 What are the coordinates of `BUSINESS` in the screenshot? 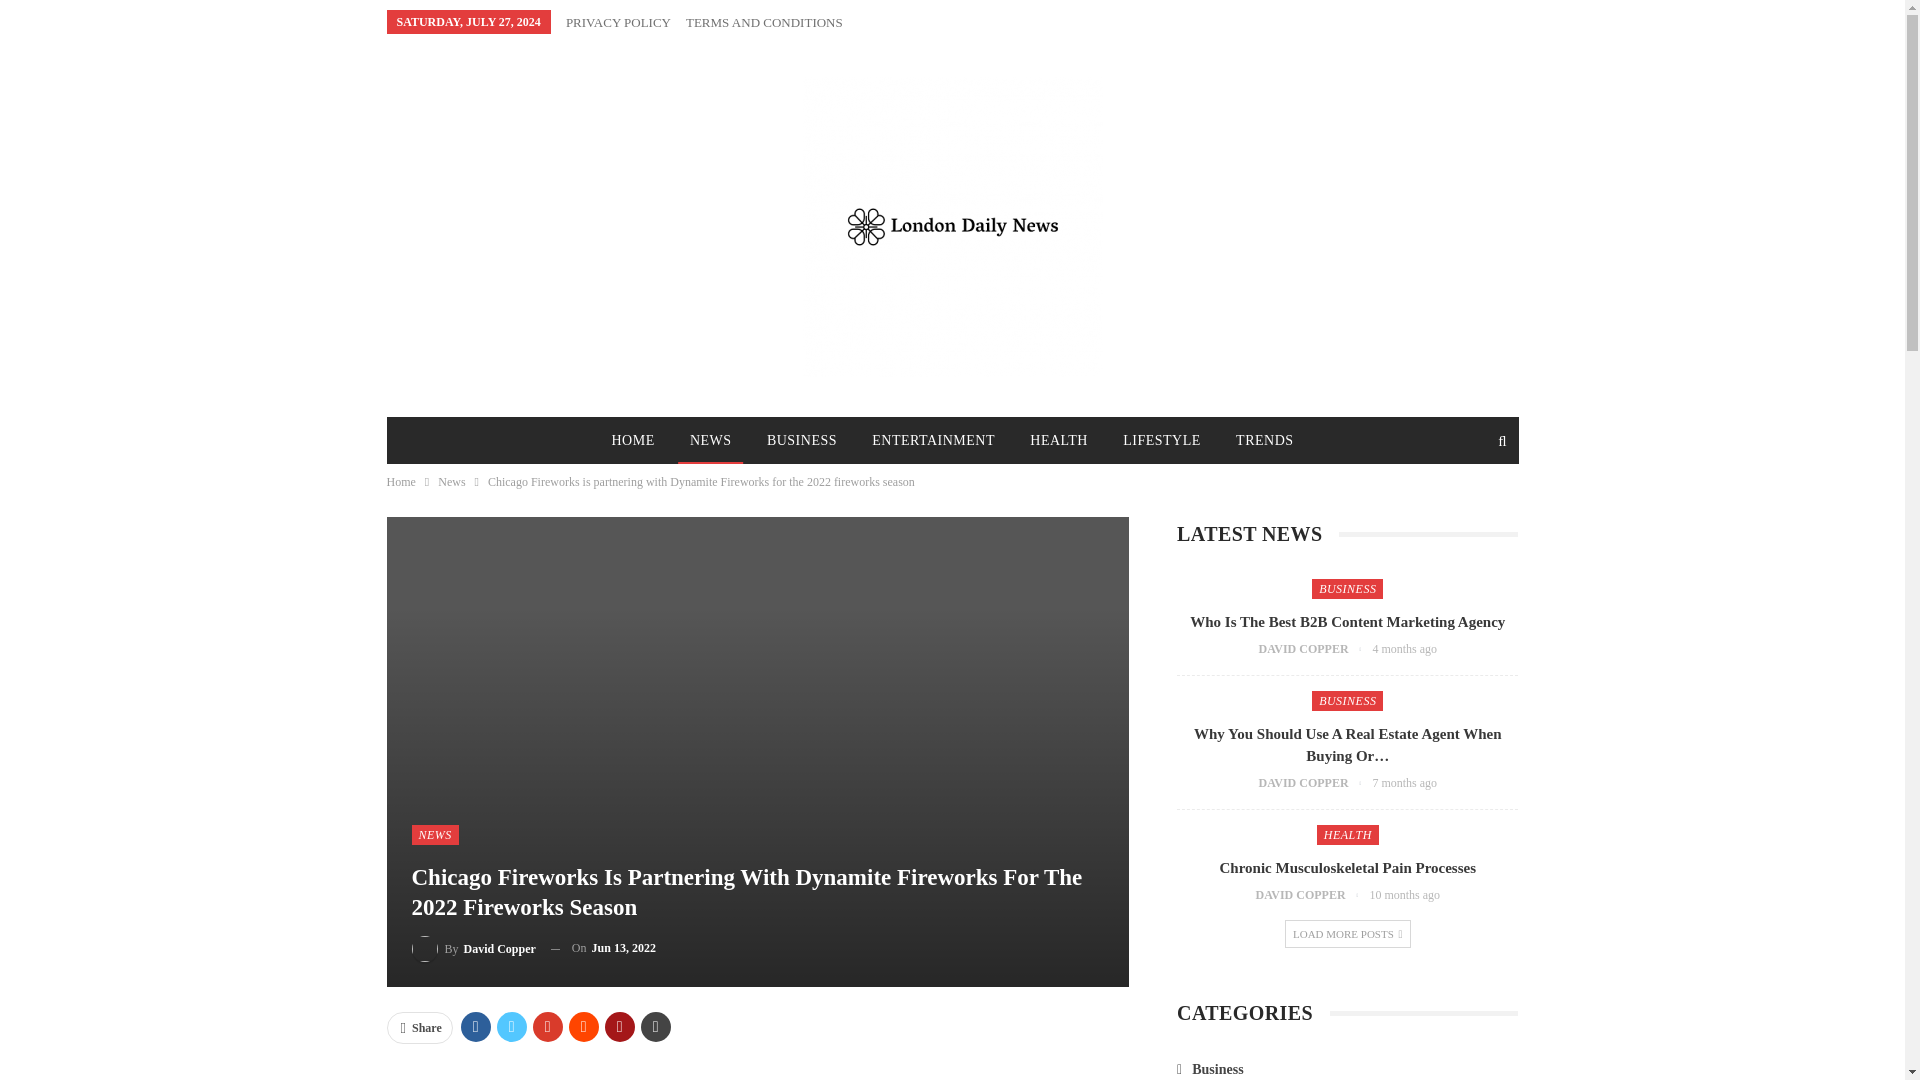 It's located at (801, 440).